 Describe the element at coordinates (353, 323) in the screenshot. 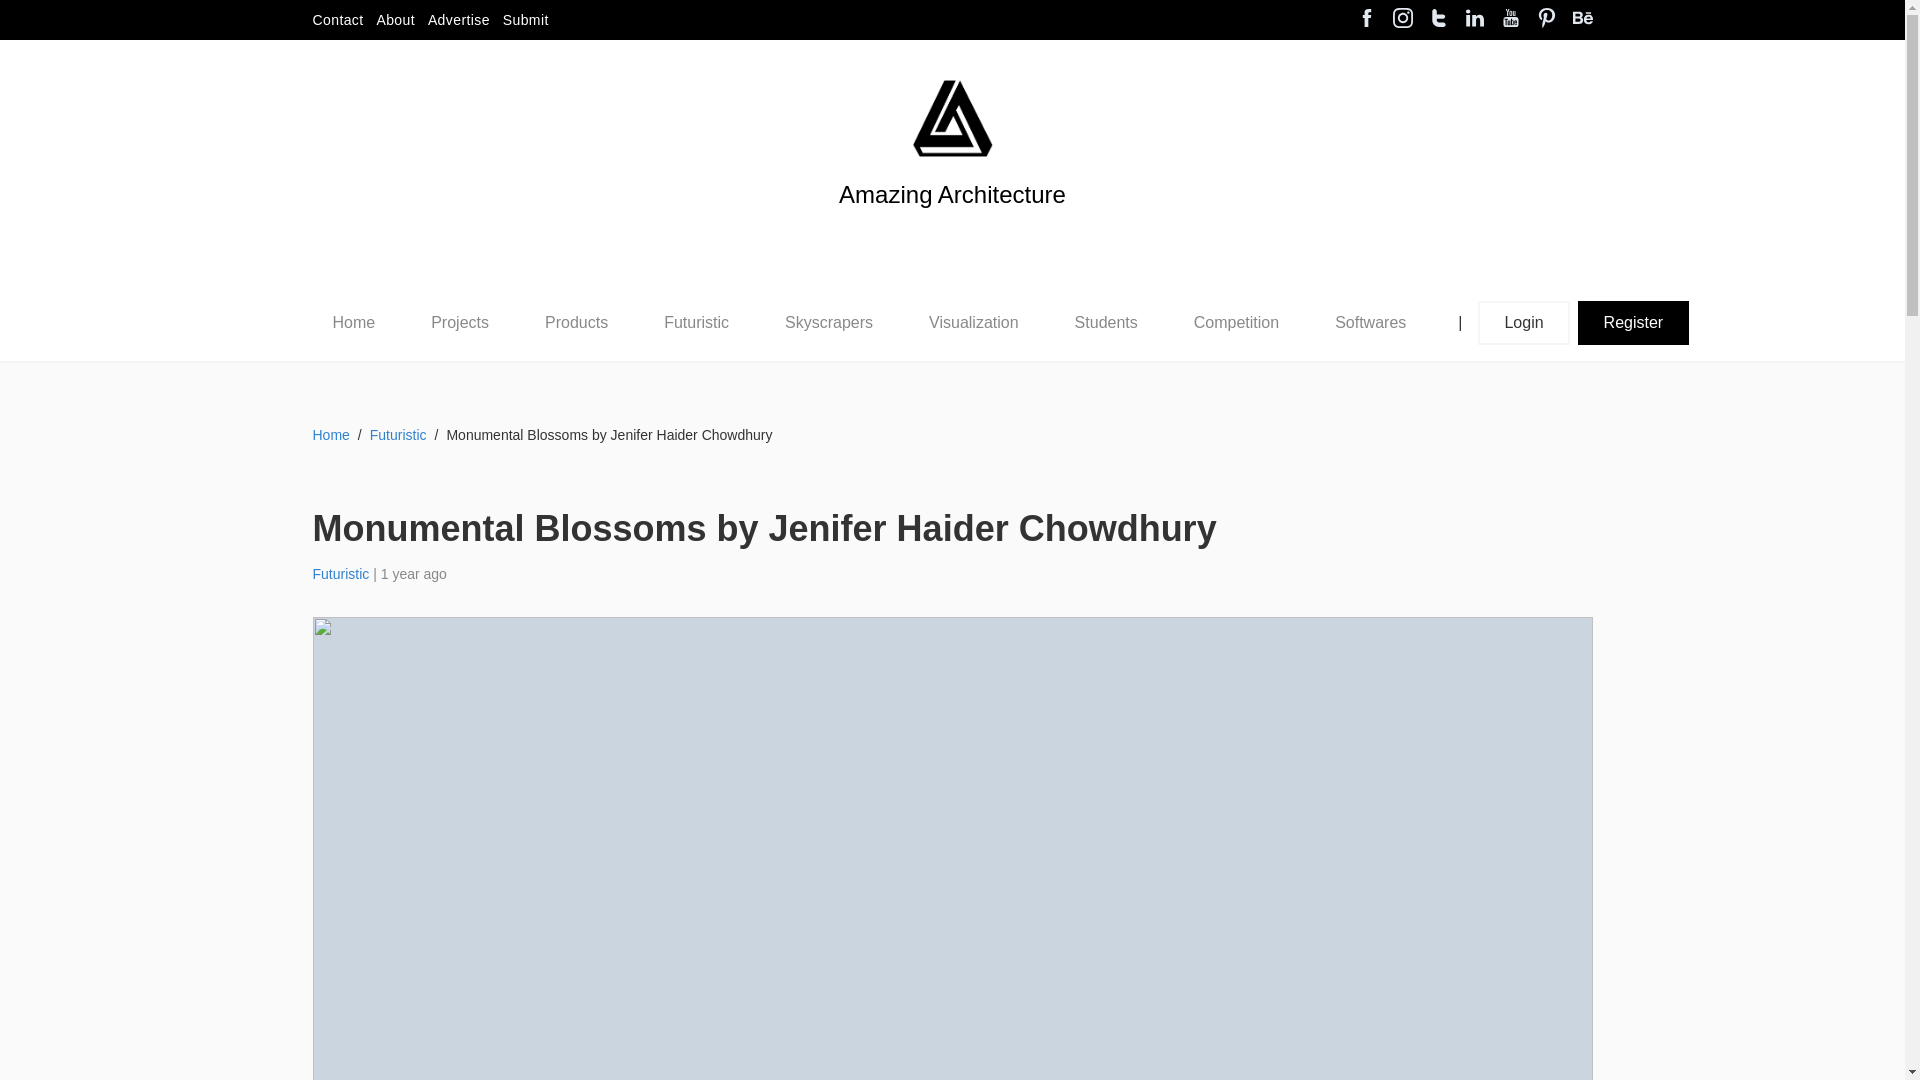

I see `Home` at that location.